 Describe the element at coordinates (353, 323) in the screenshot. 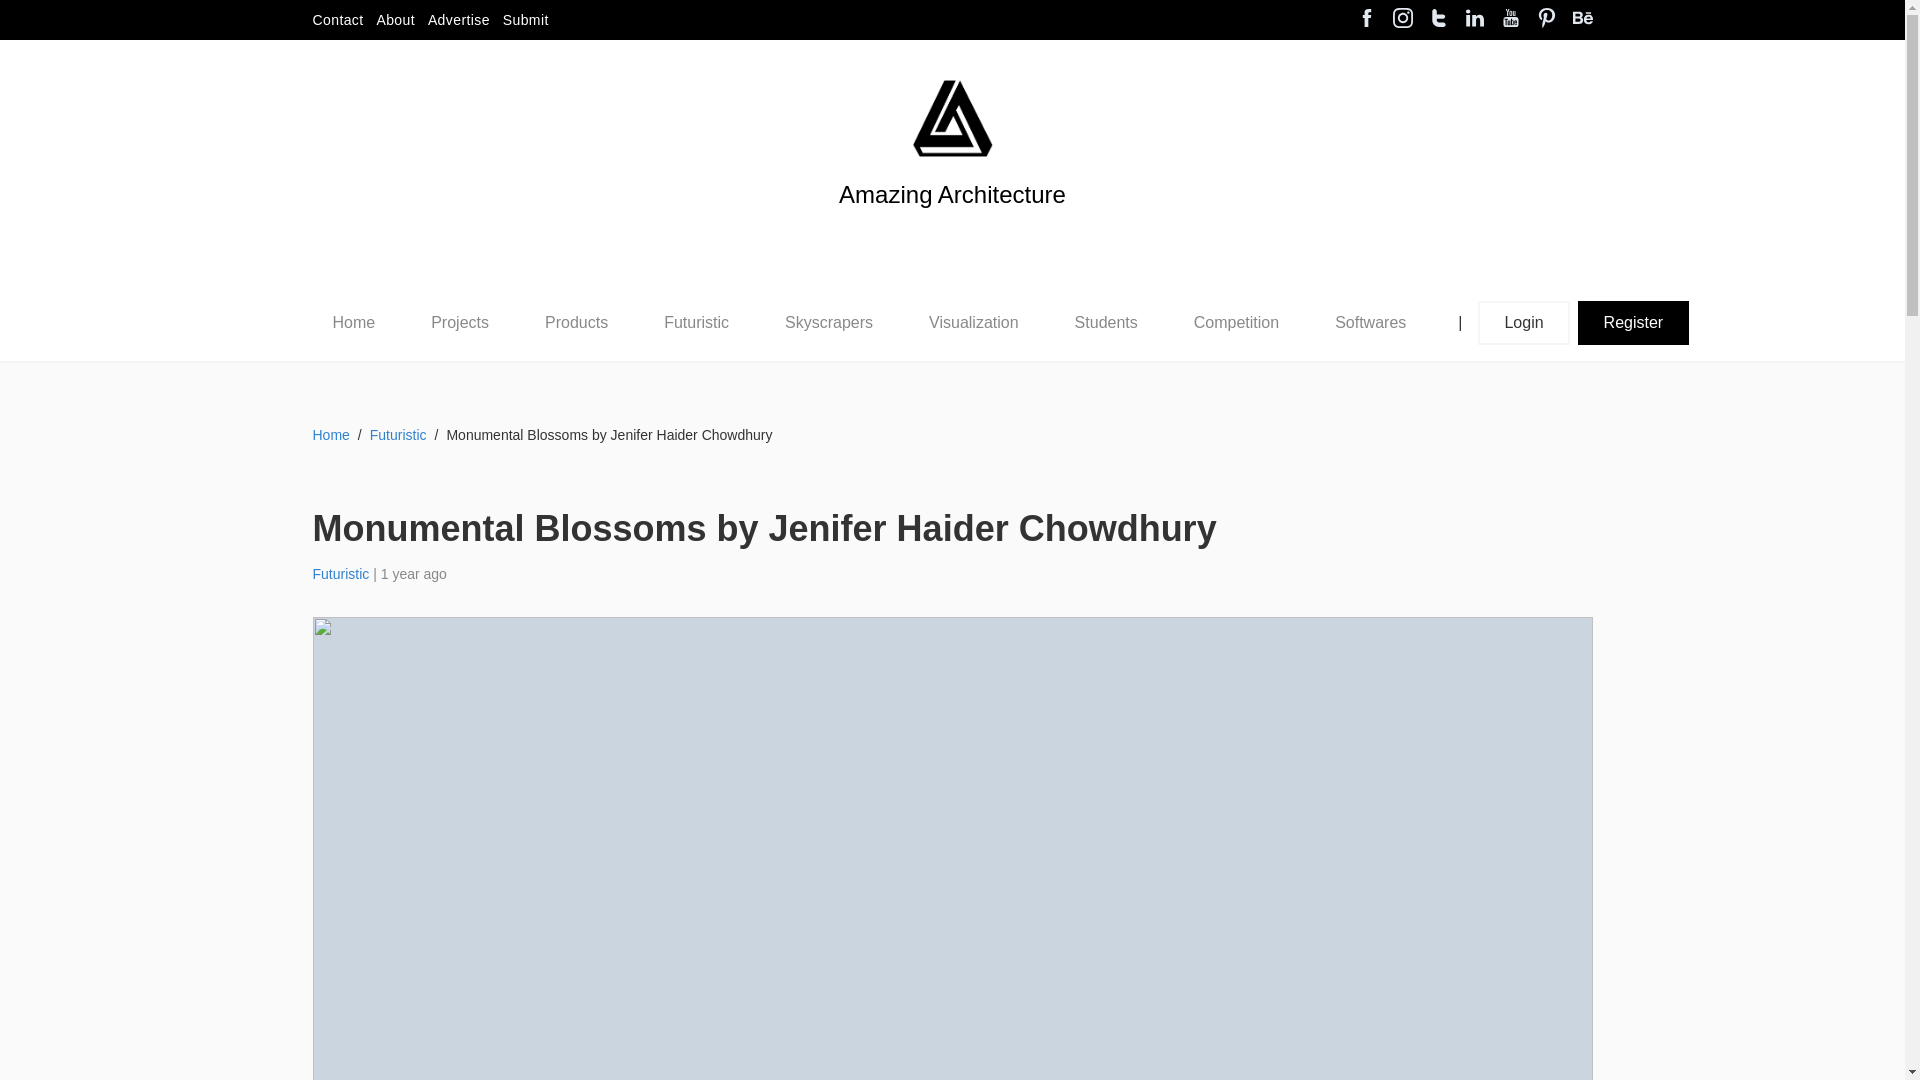

I see `Home` at that location.